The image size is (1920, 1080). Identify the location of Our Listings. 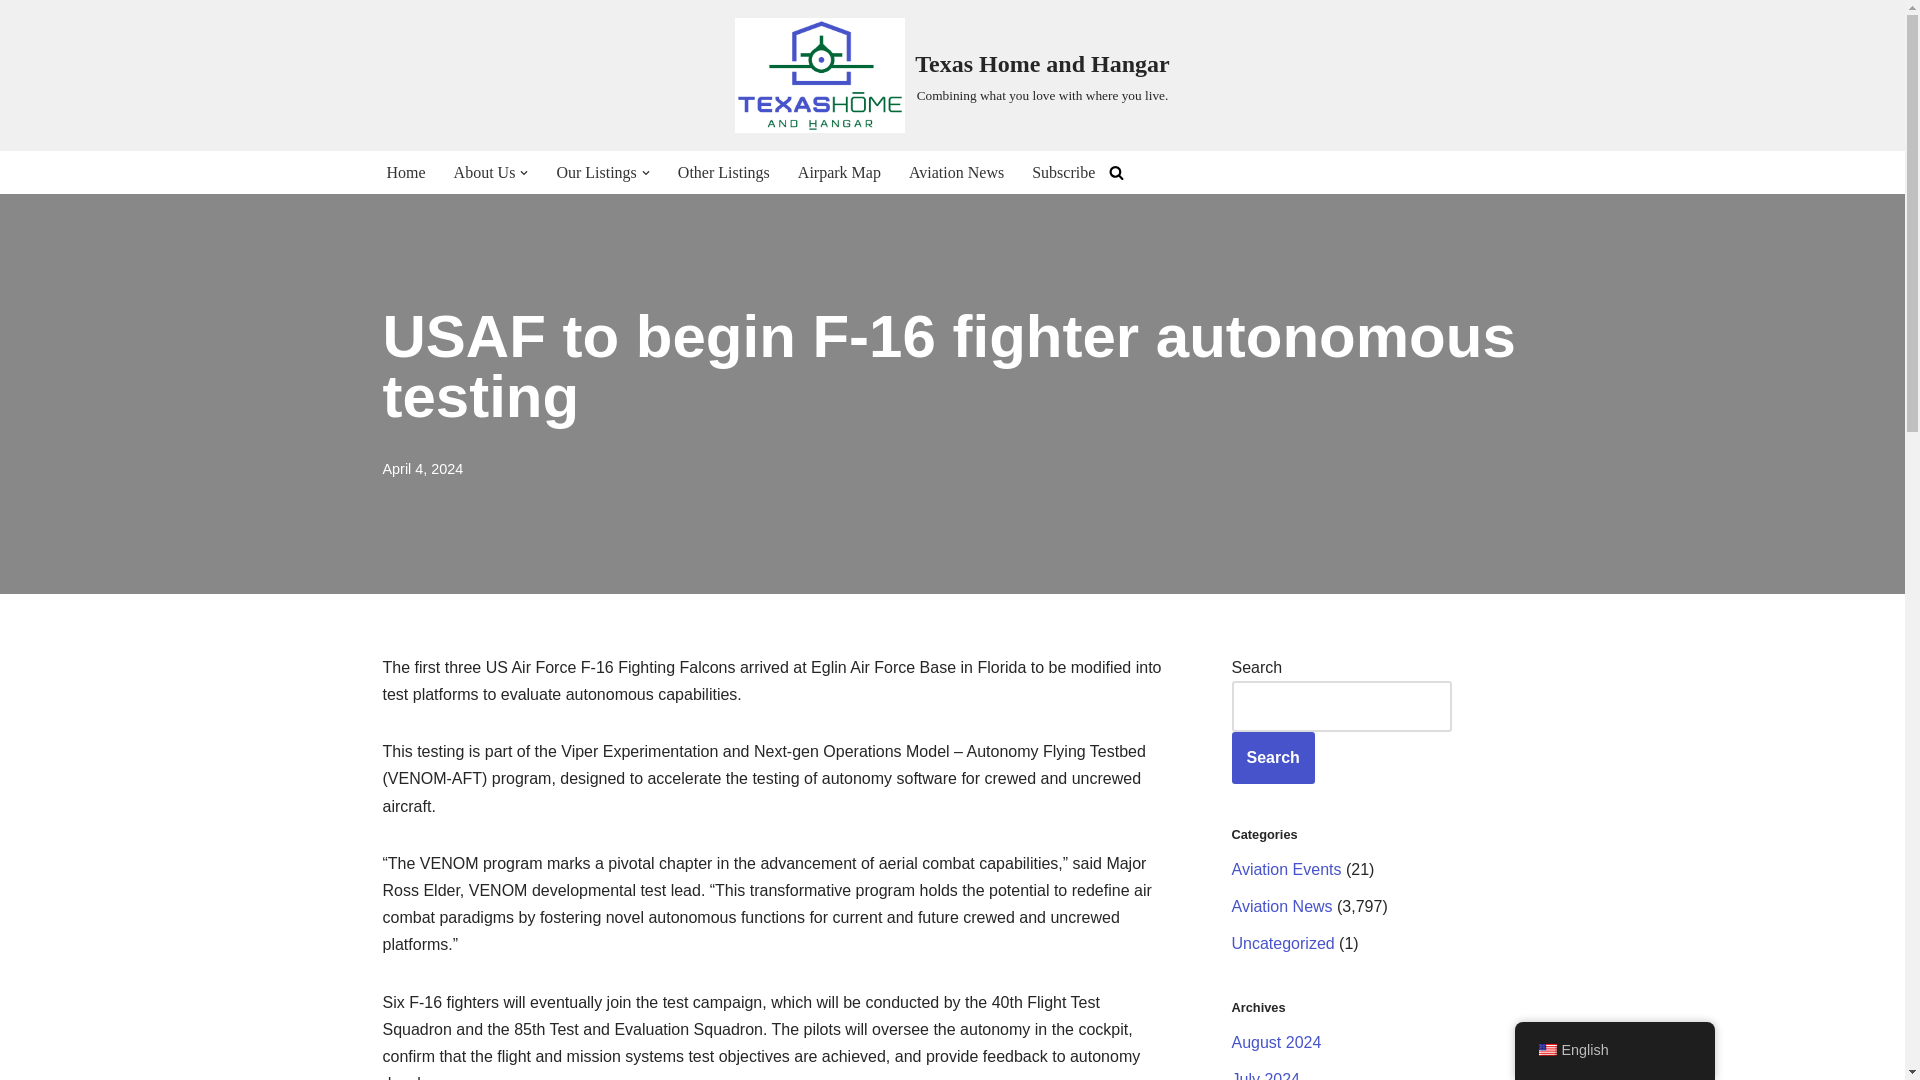
(596, 172).